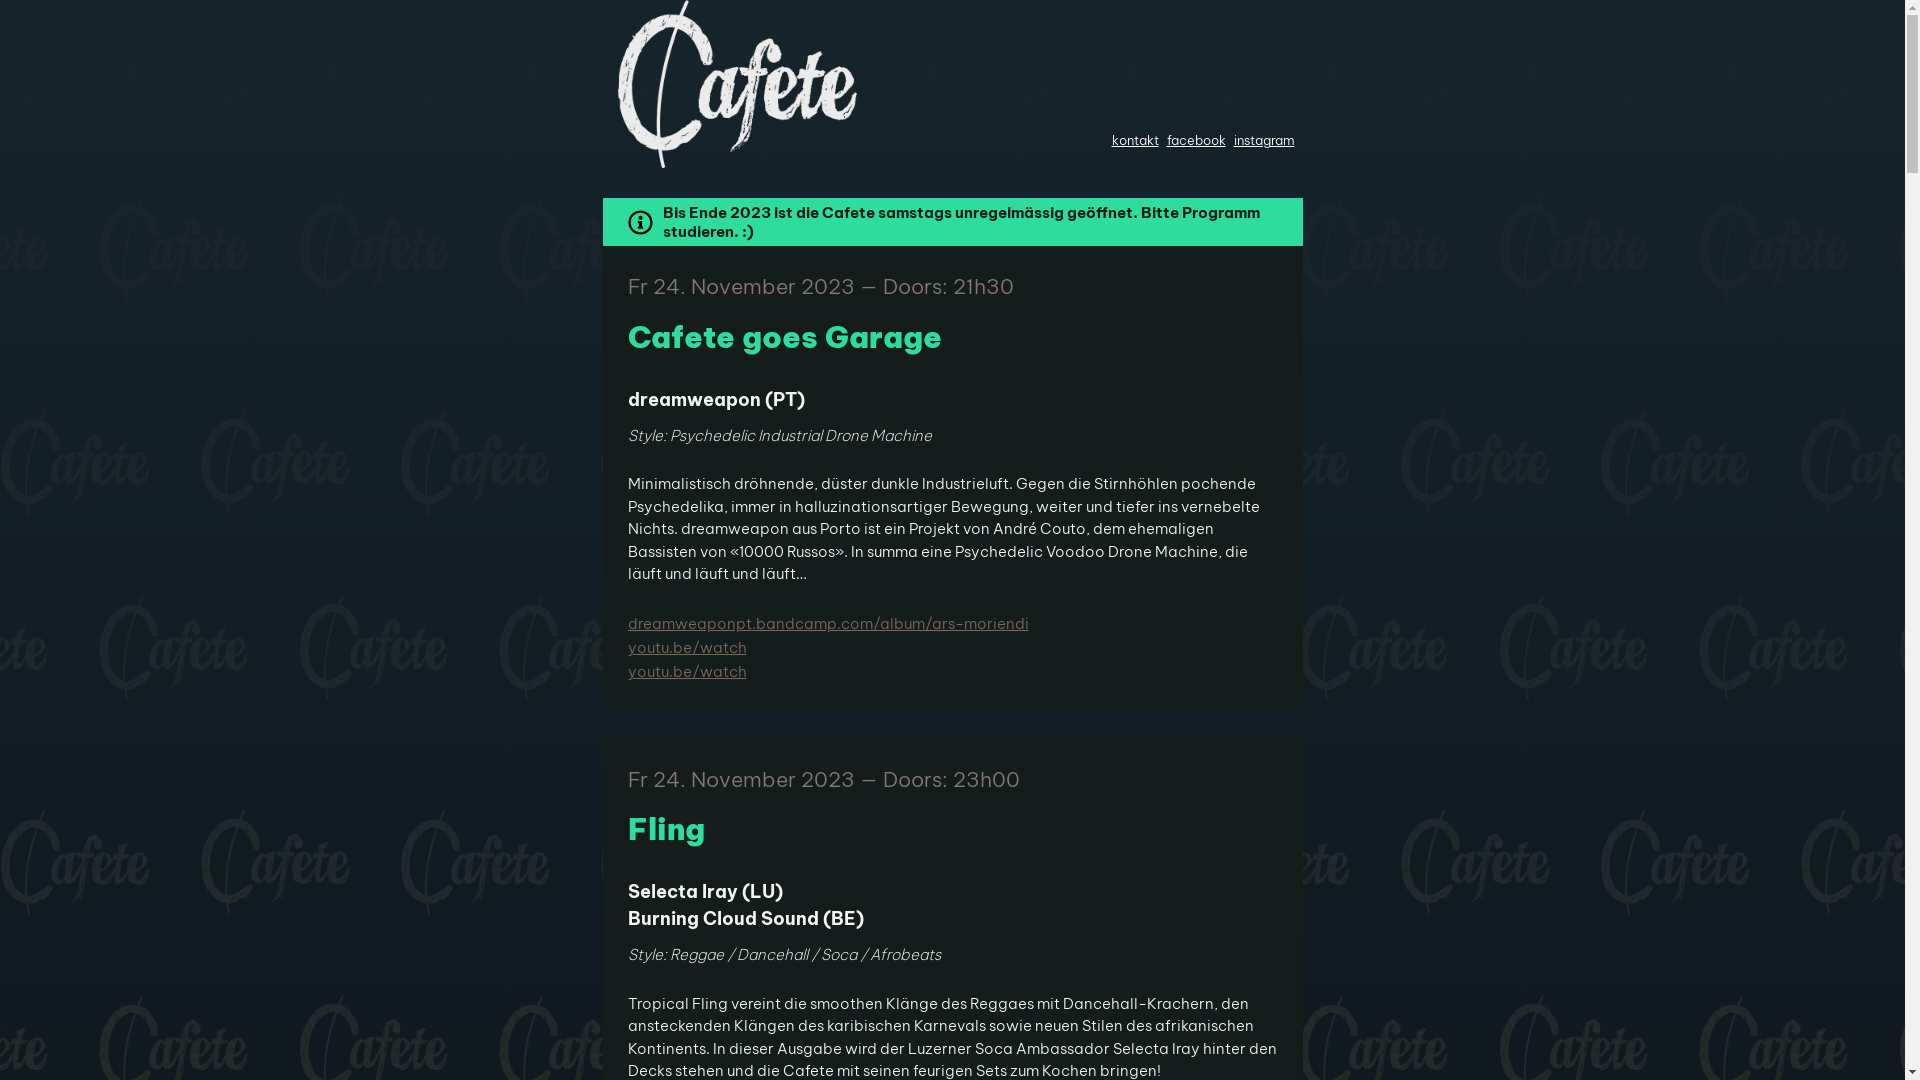 This screenshot has height=1080, width=1920. Describe the element at coordinates (1264, 140) in the screenshot. I see `instagram` at that location.